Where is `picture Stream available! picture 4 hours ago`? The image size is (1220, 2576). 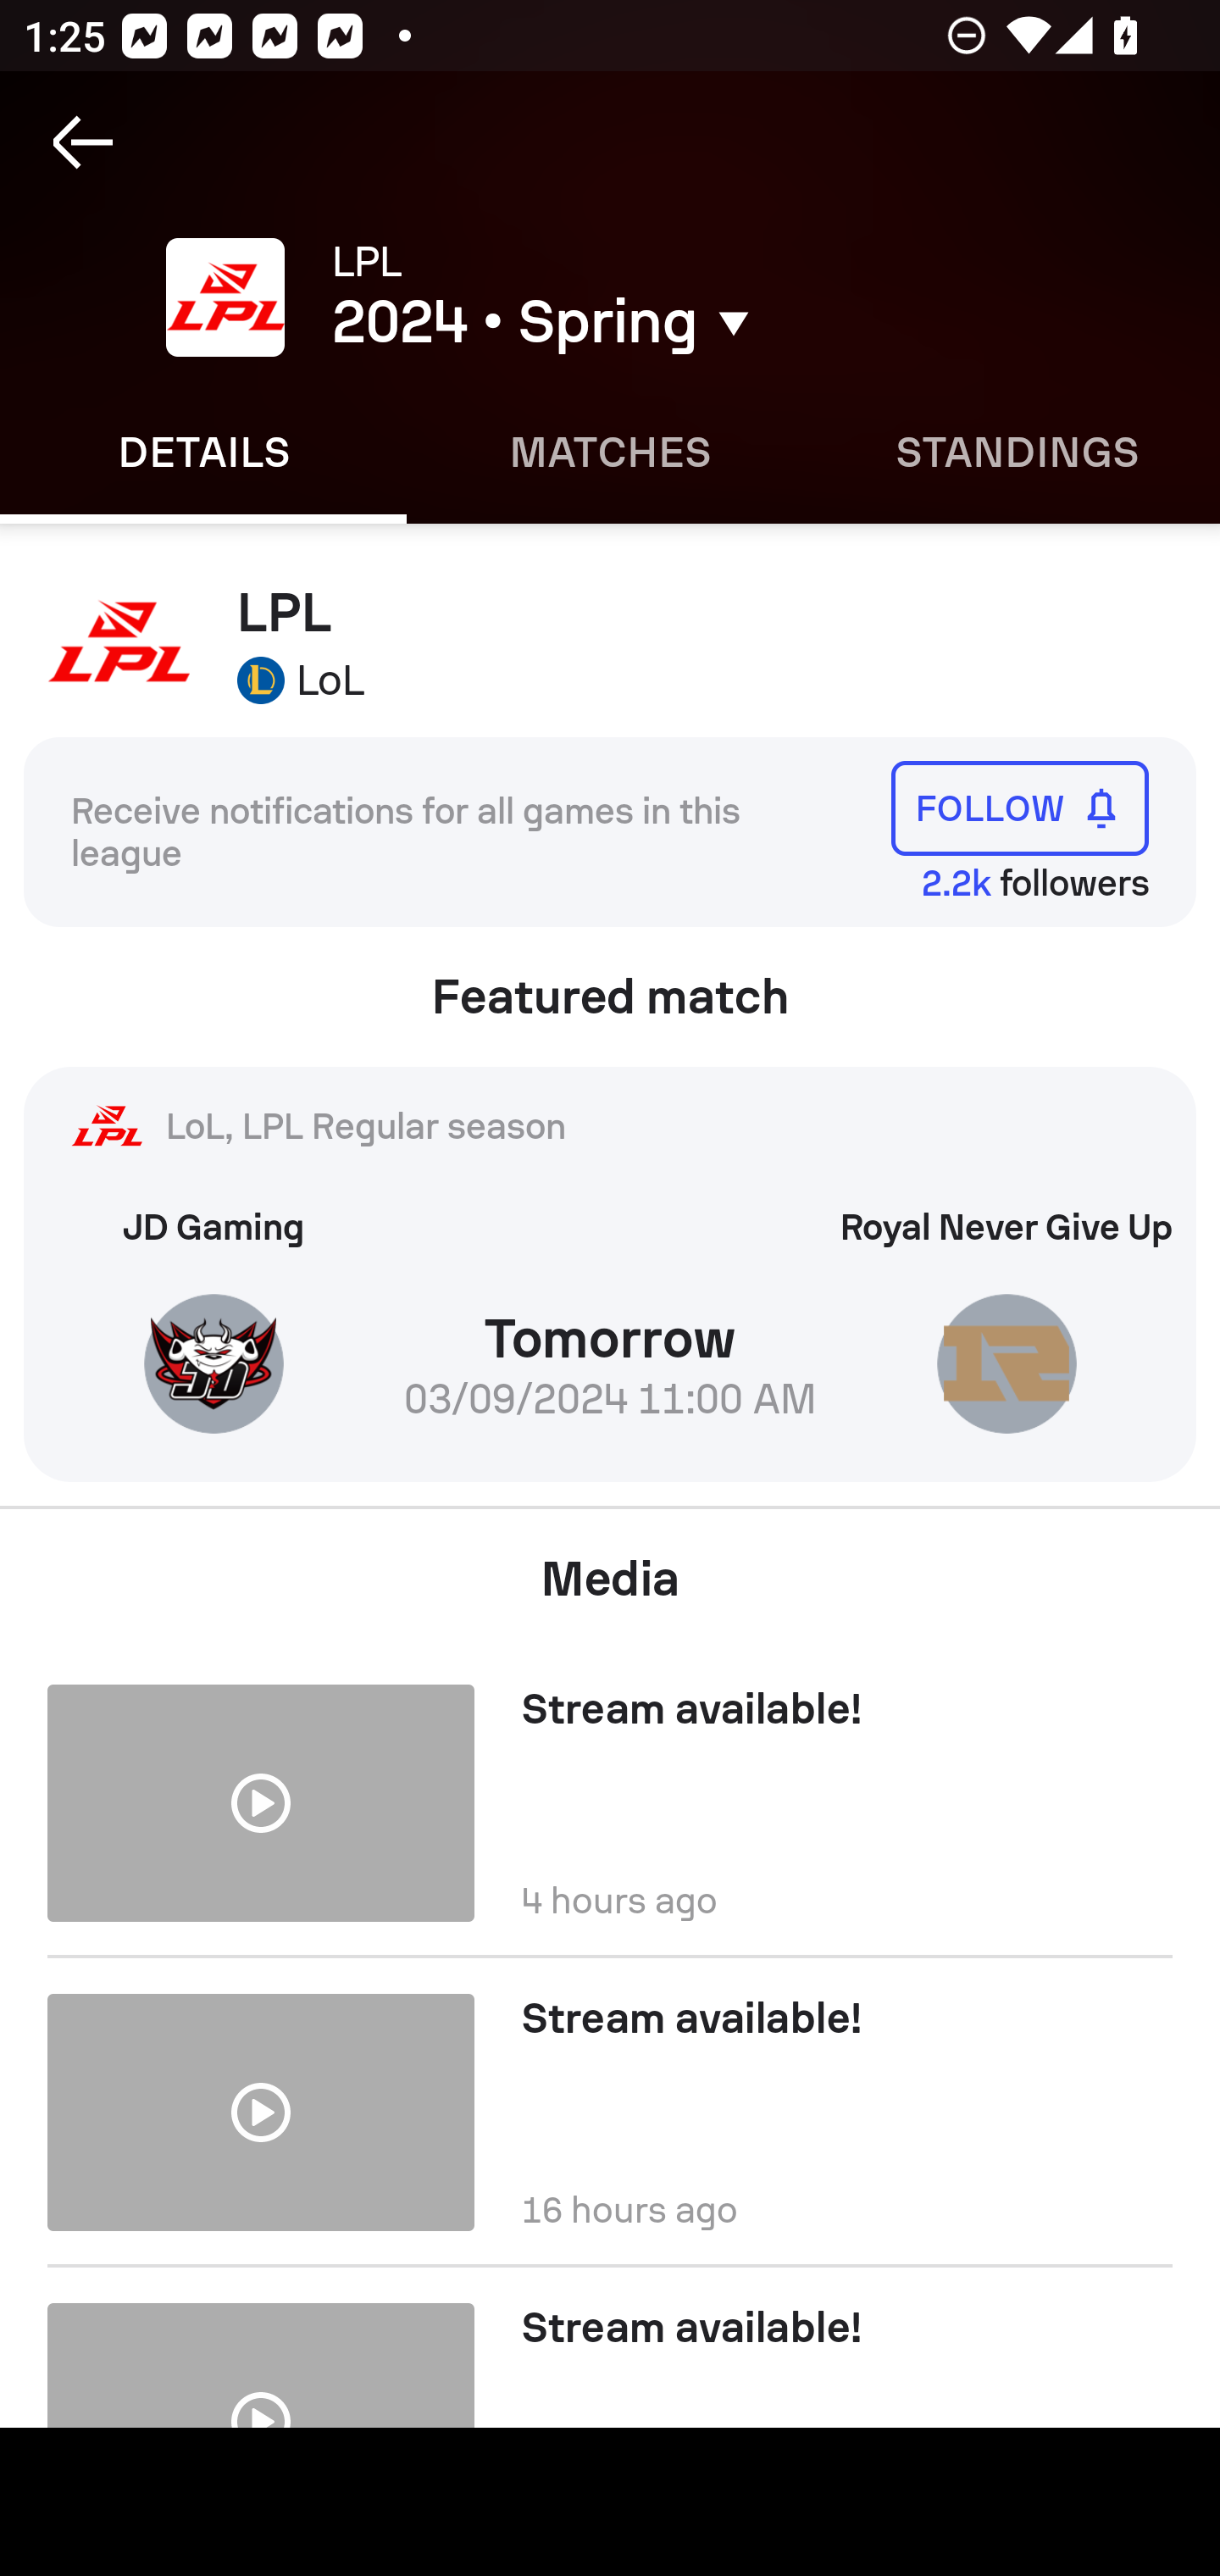
picture Stream available! picture 4 hours ago is located at coordinates (610, 1791).